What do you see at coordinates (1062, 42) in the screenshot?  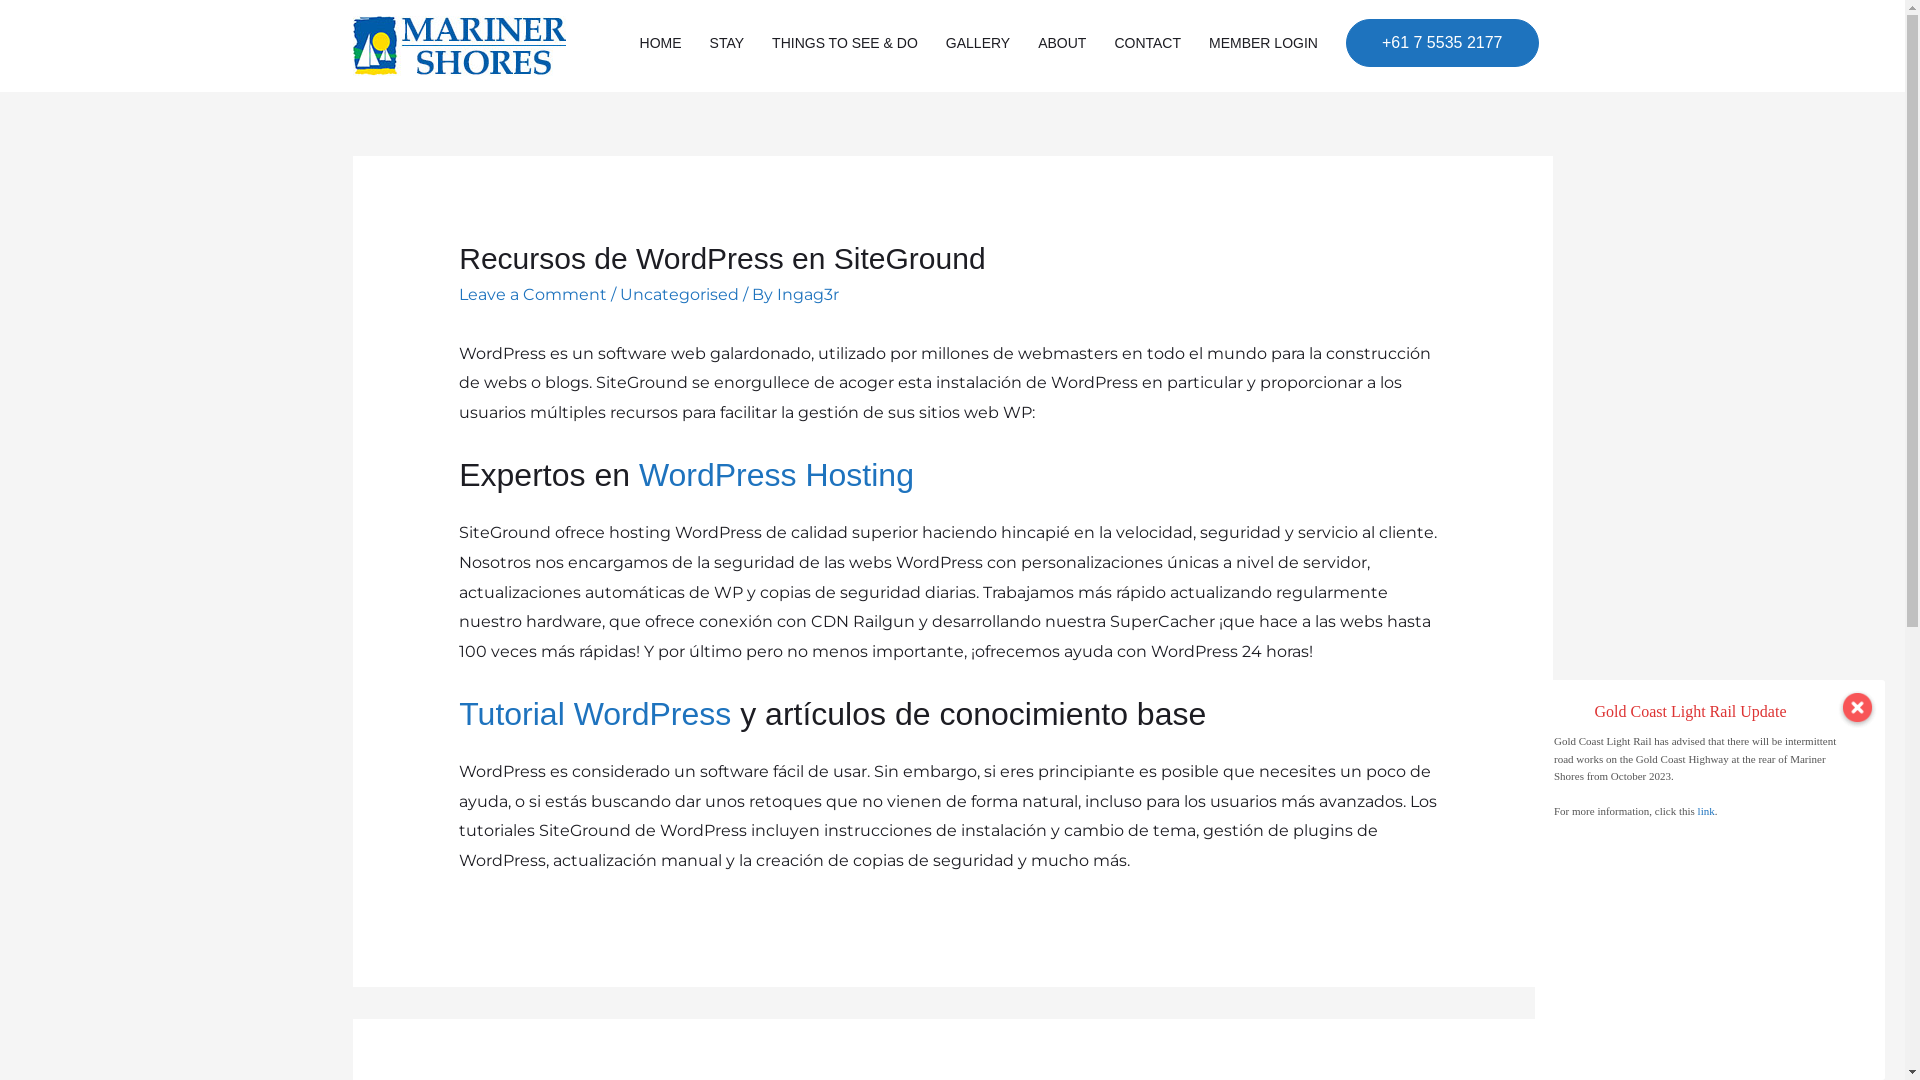 I see `ABOUT` at bounding box center [1062, 42].